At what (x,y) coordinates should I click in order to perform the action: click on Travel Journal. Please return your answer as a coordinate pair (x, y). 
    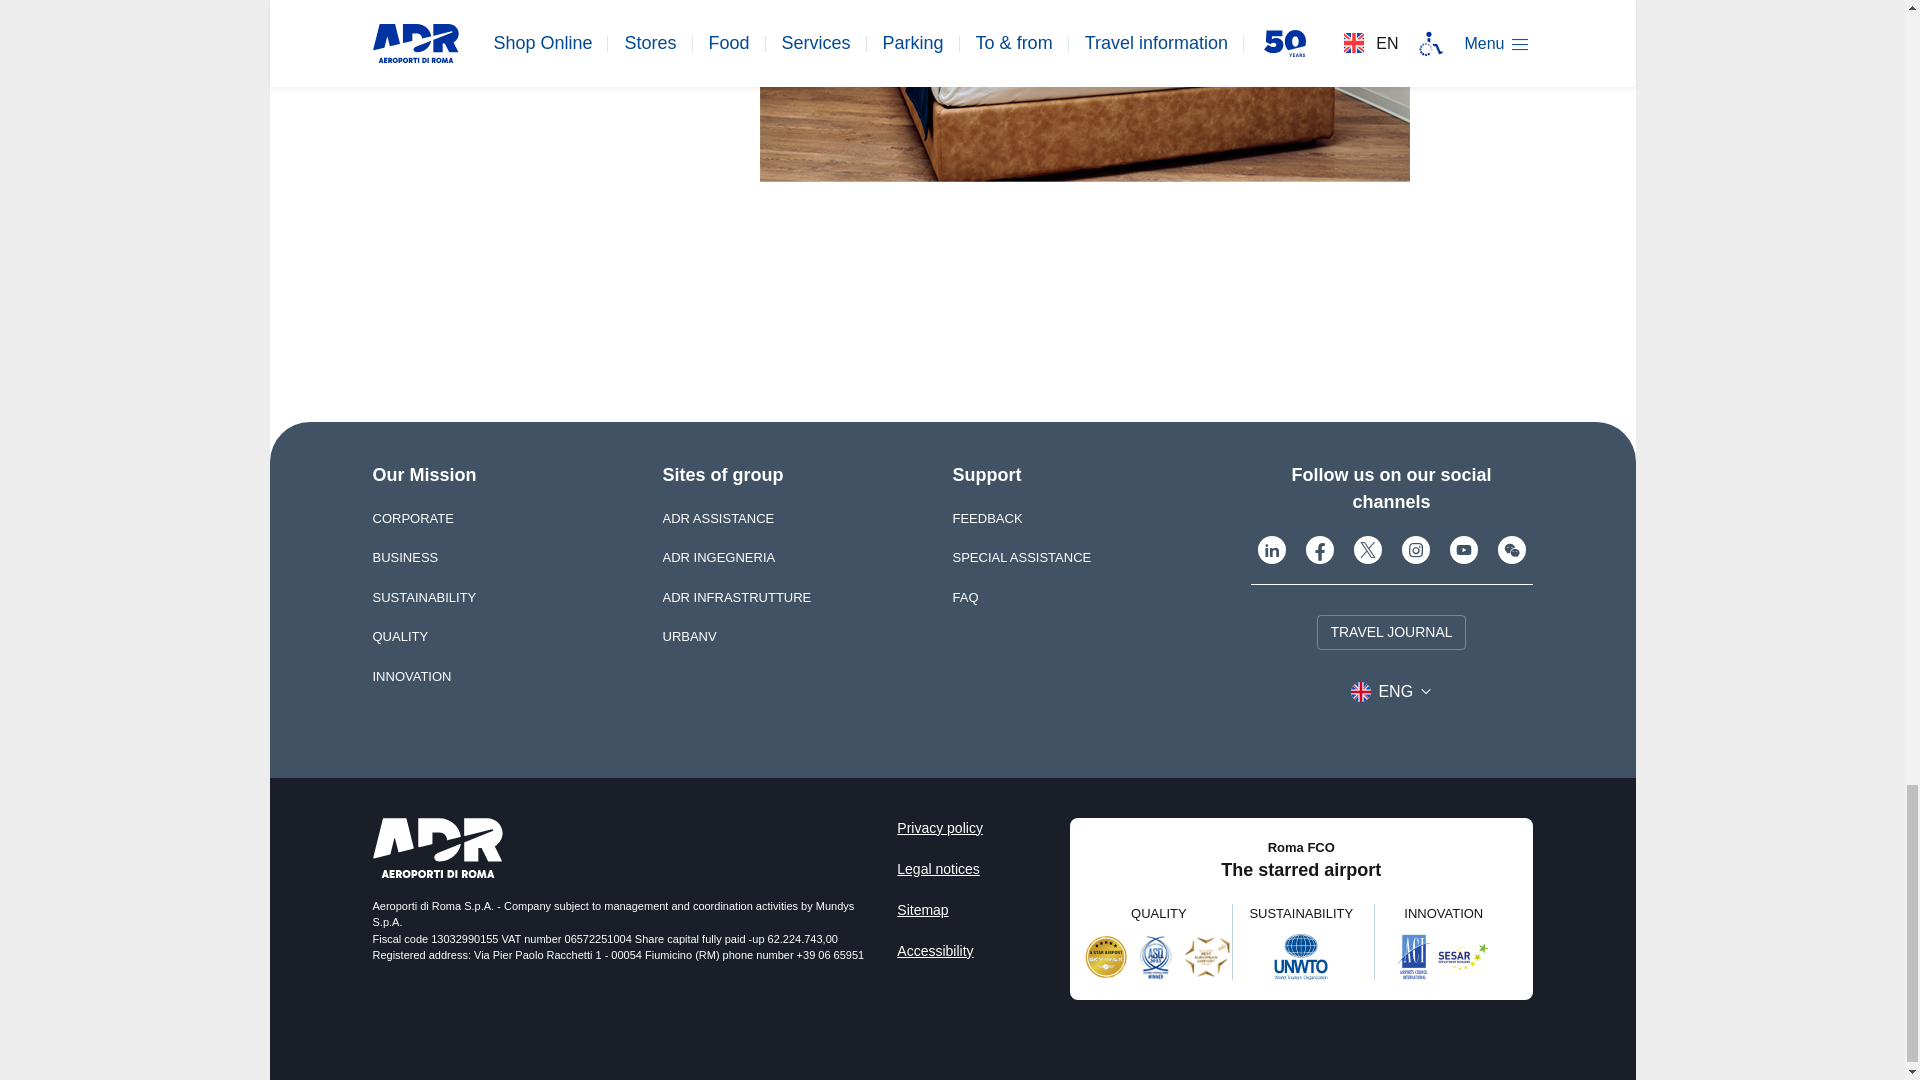
    Looking at the image, I should click on (1390, 632).